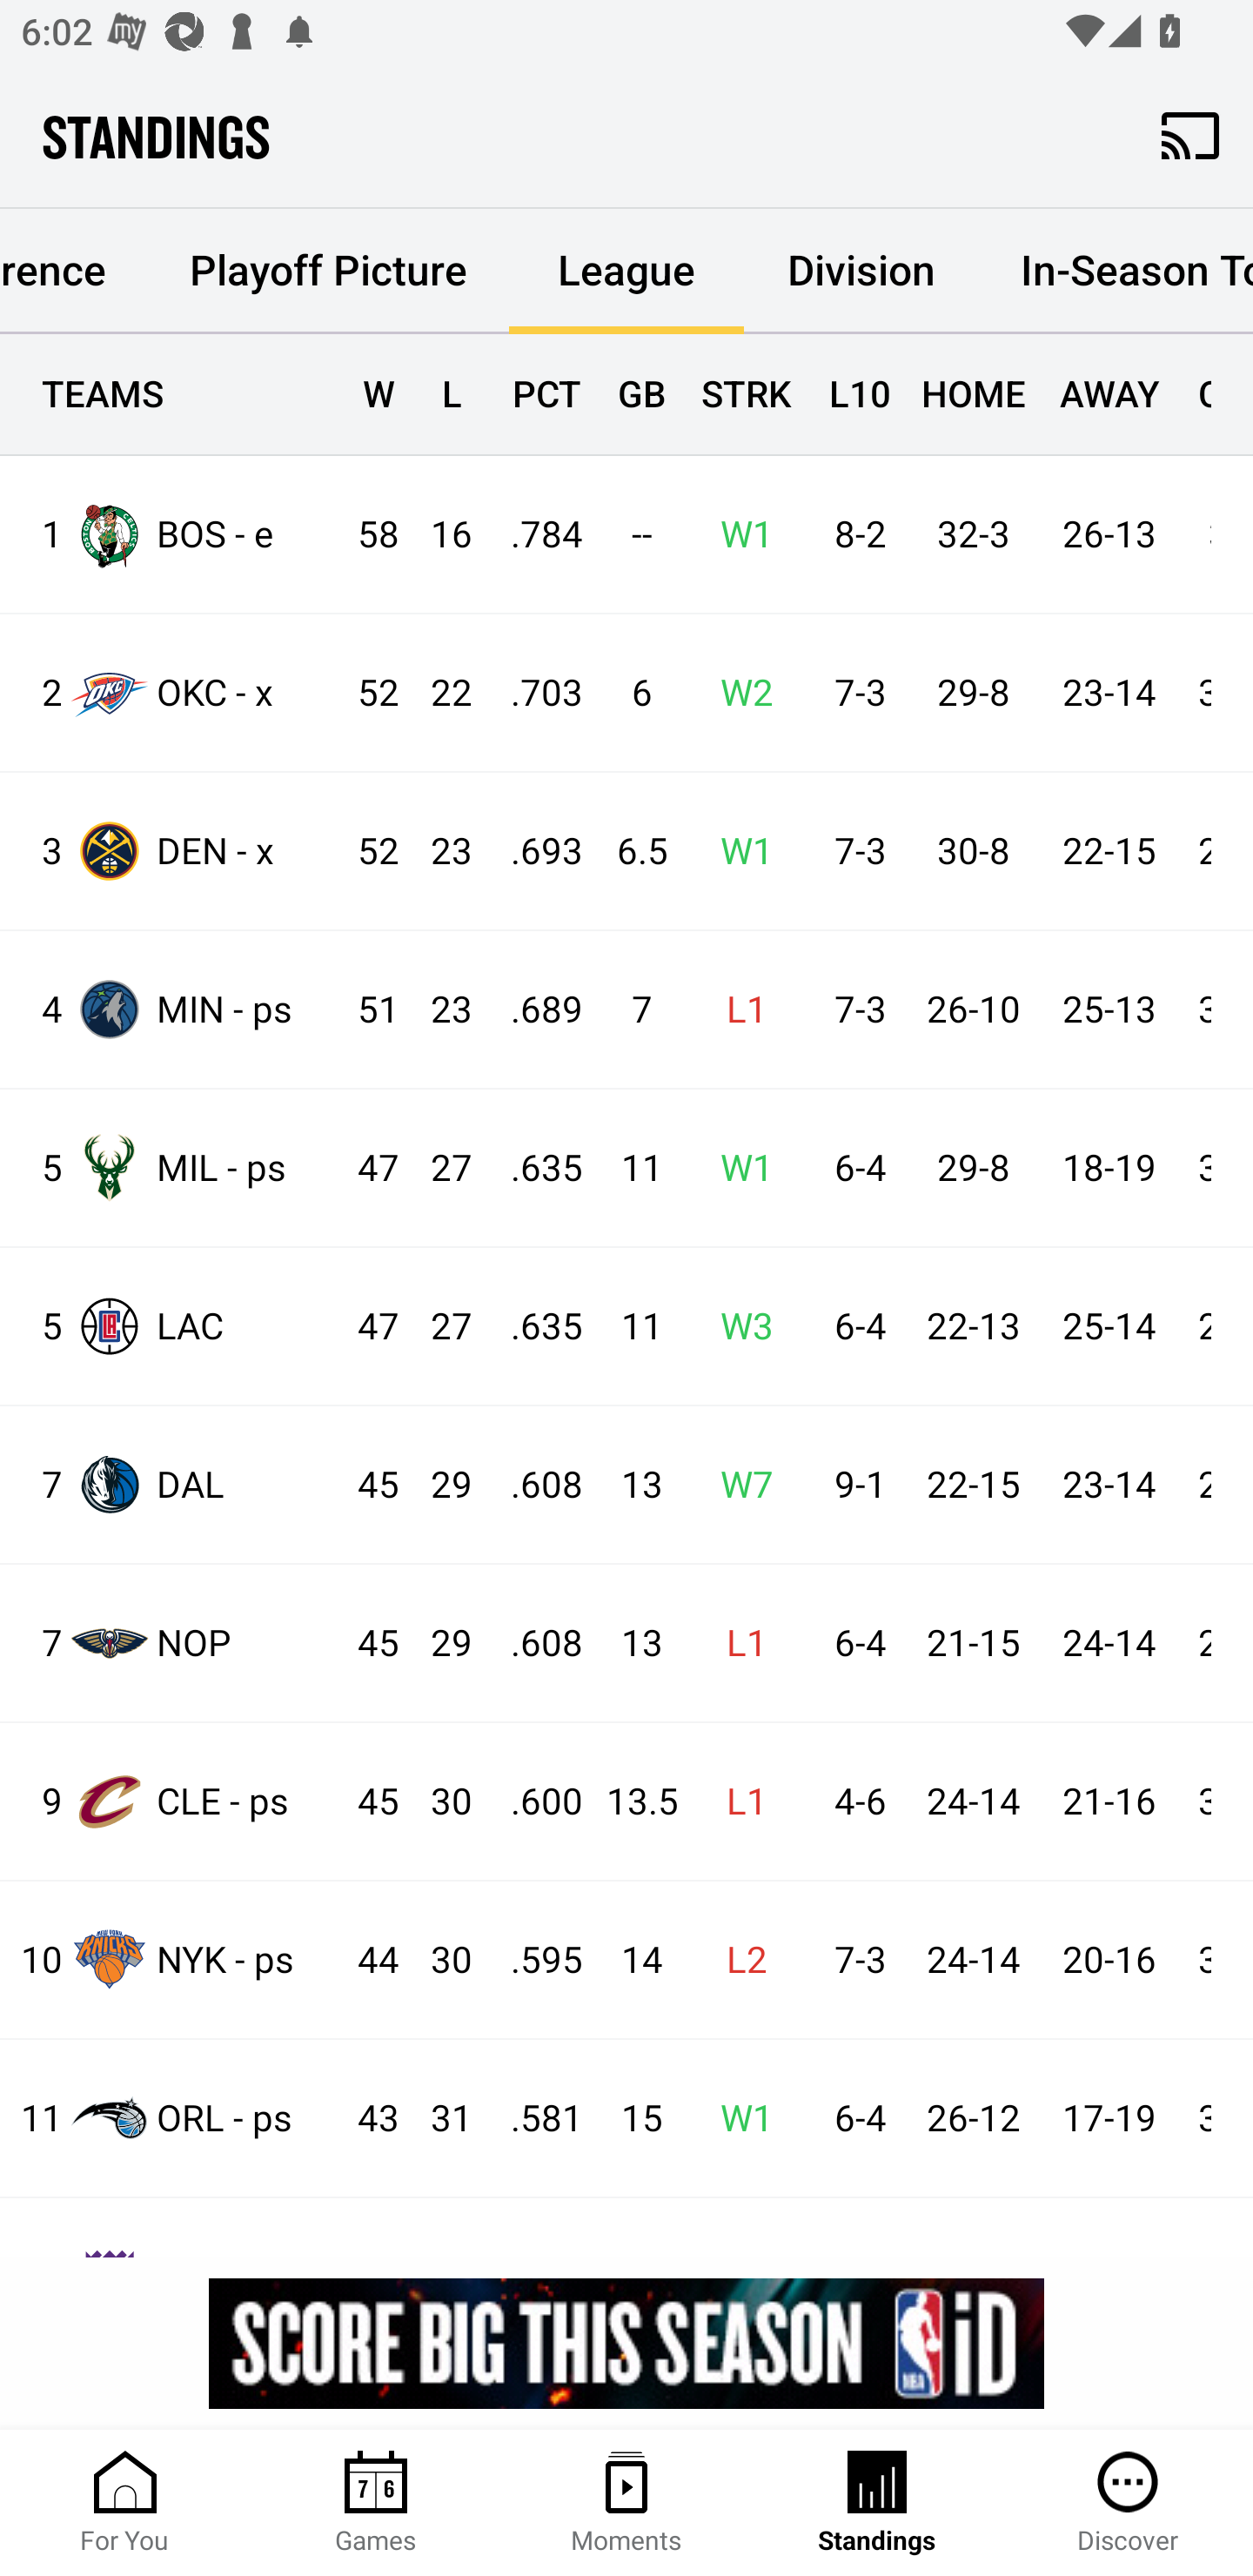  What do you see at coordinates (973, 1960) in the screenshot?
I see `24-14` at bounding box center [973, 1960].